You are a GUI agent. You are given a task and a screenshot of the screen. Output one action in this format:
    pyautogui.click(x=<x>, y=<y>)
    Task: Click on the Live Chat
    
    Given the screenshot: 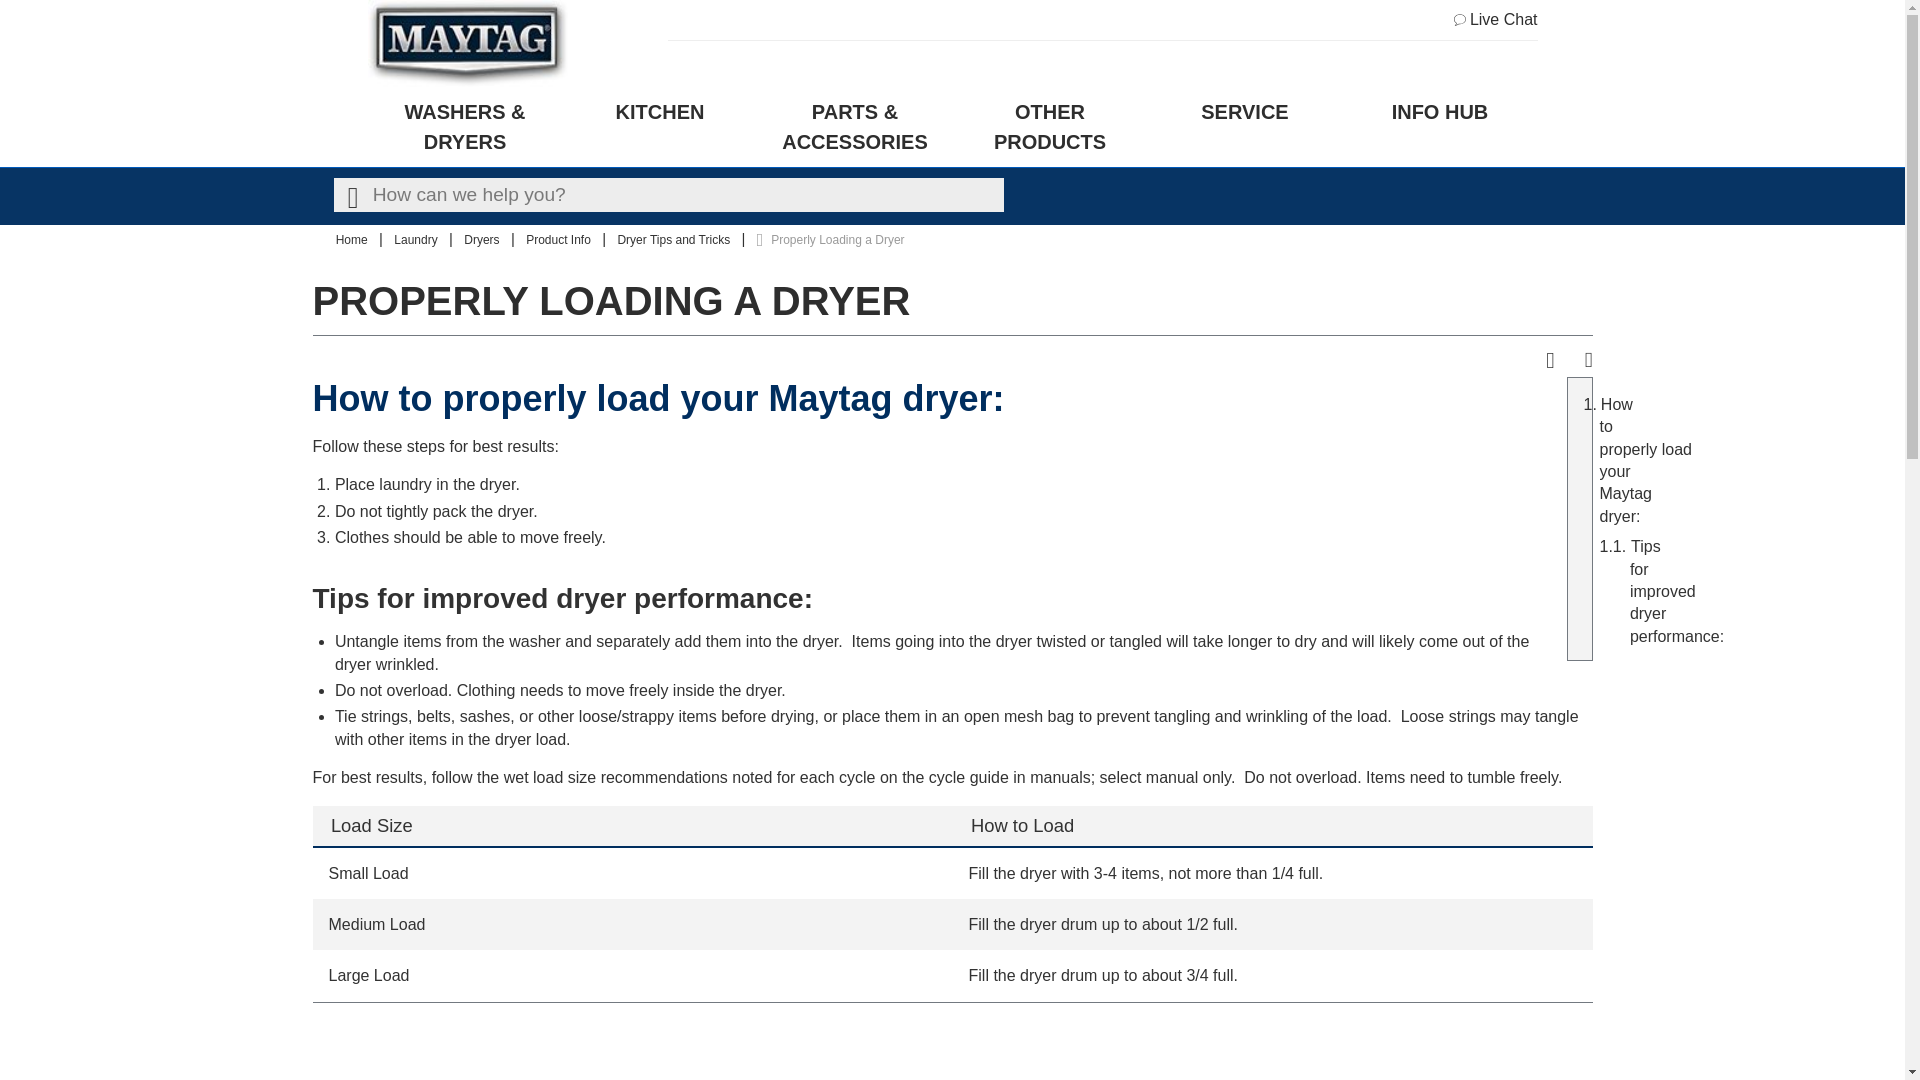 What is the action you would take?
    pyautogui.click(x=1495, y=20)
    